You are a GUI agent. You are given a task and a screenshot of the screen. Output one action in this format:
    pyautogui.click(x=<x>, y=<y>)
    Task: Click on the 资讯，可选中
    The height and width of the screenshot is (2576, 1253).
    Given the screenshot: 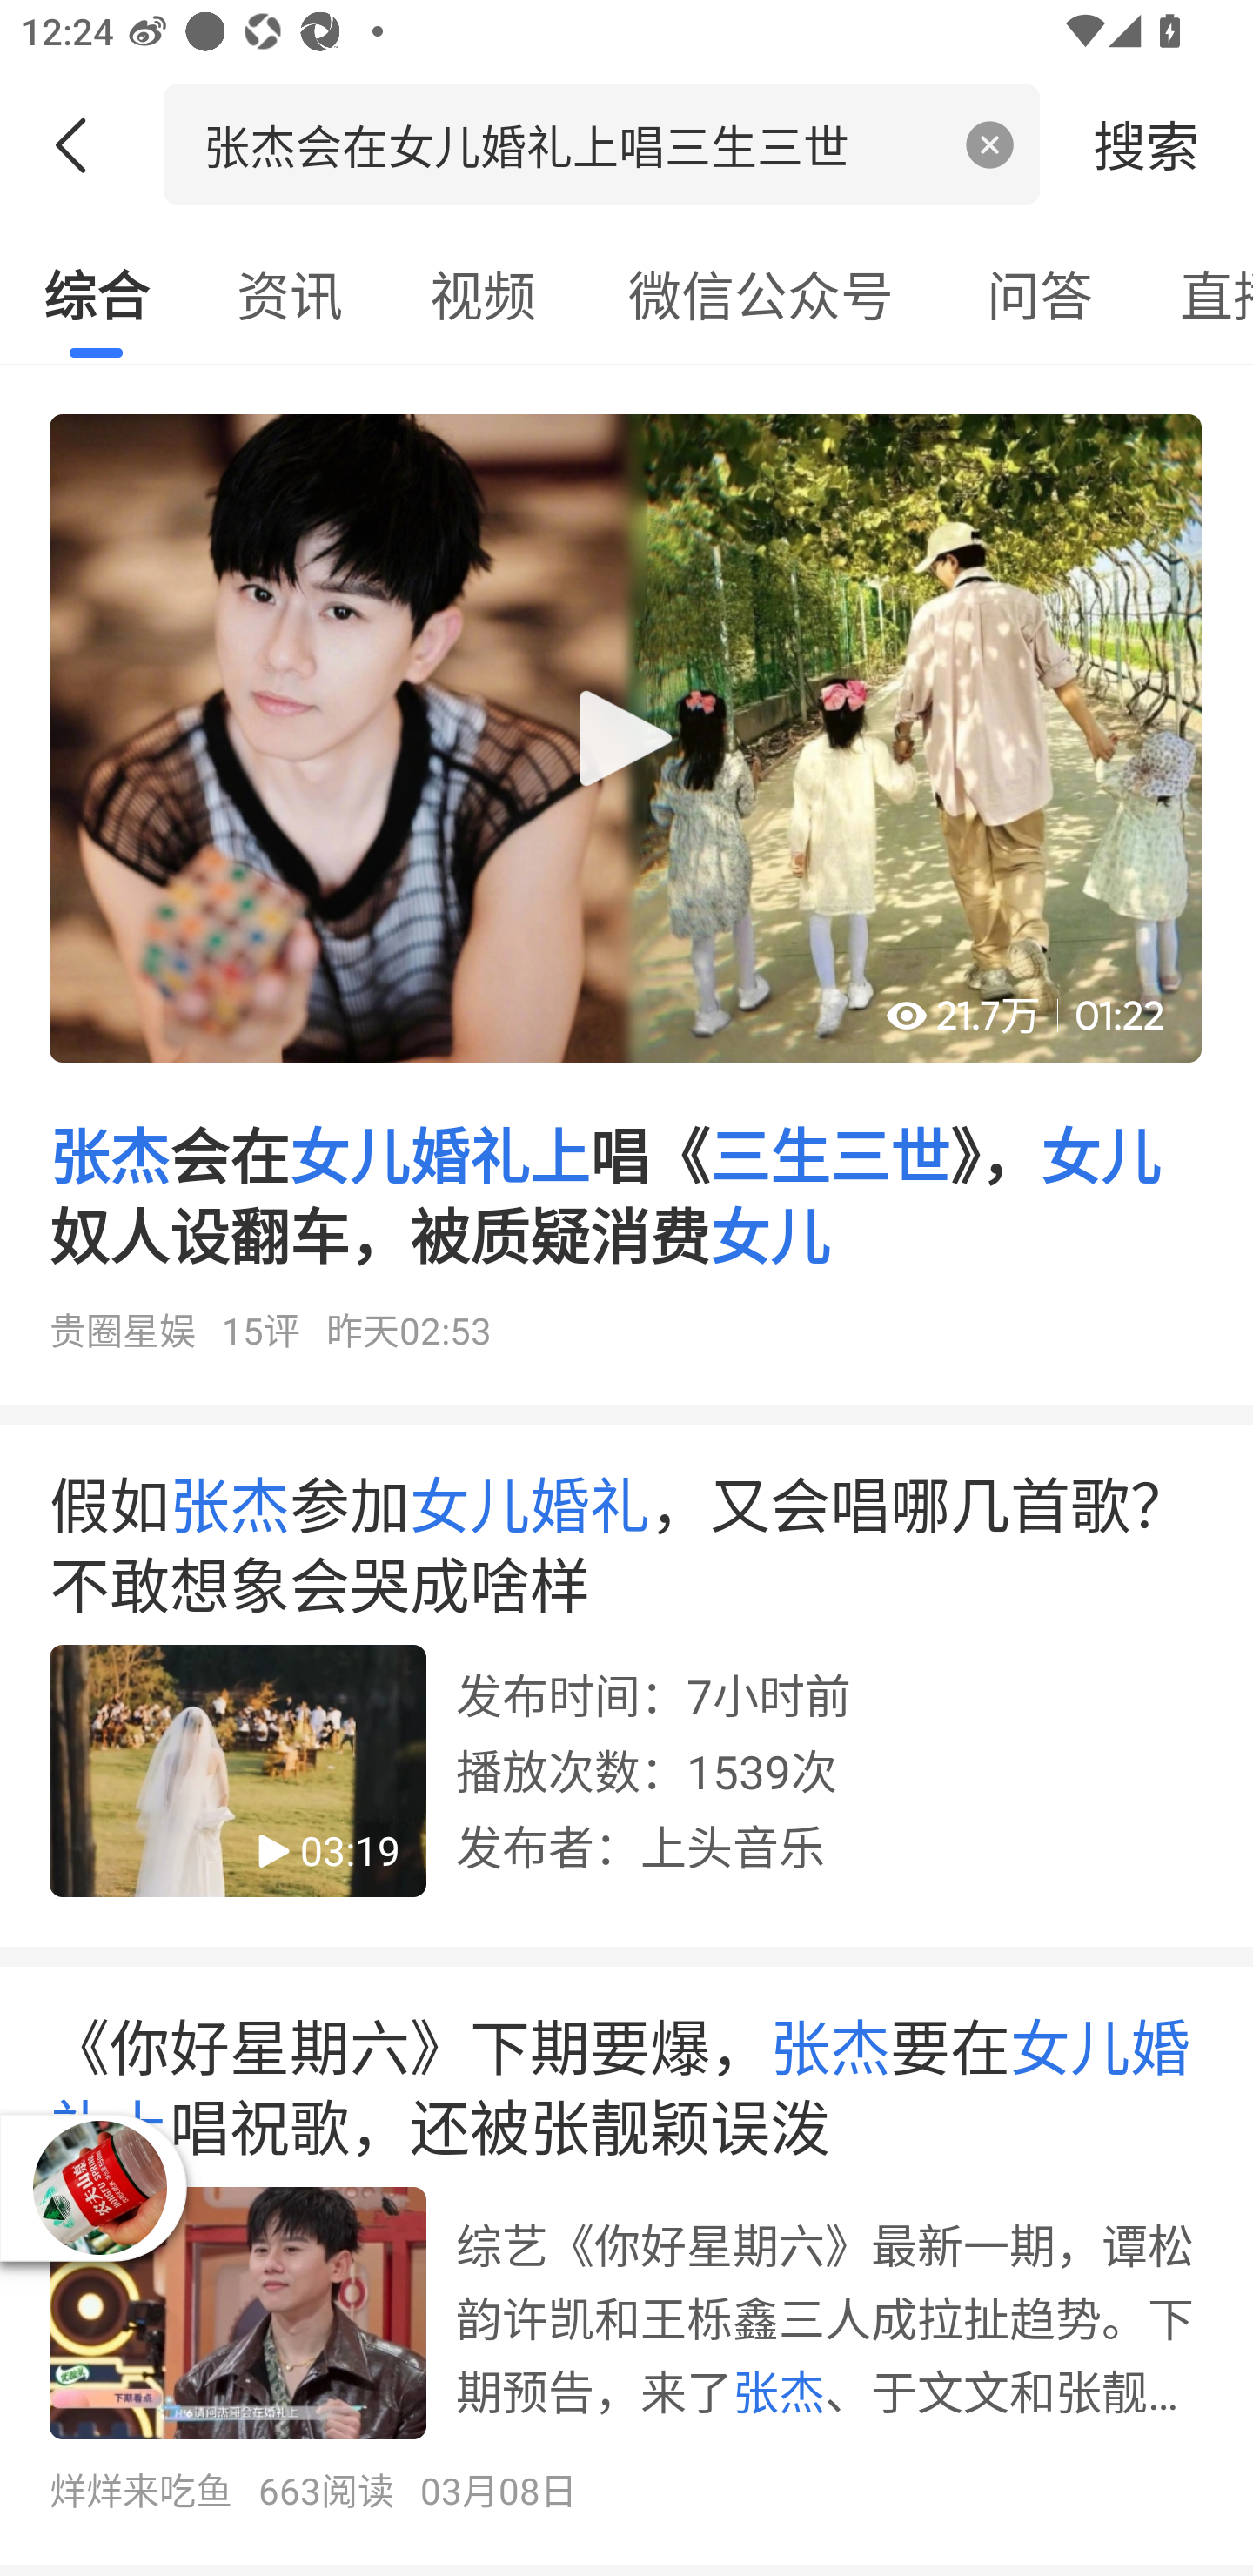 What is the action you would take?
    pyautogui.click(x=289, y=294)
    